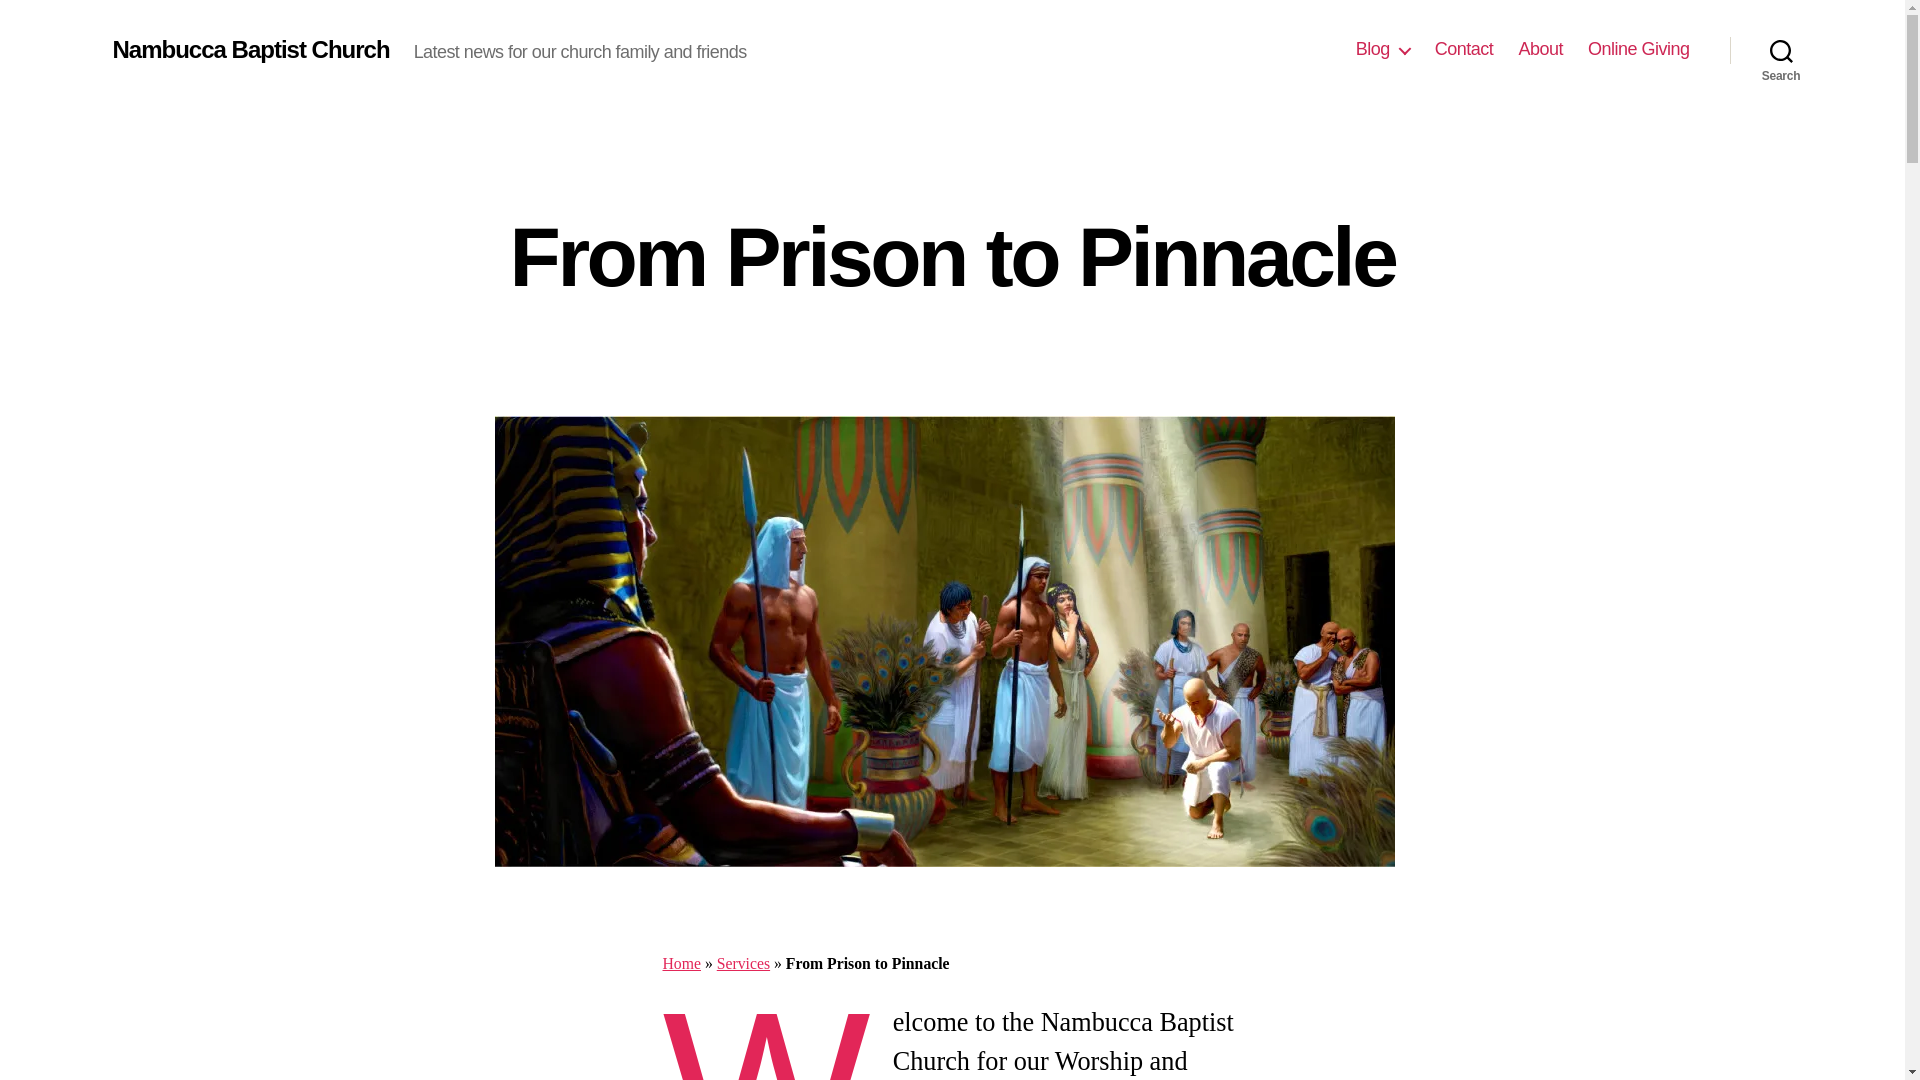 The height and width of the screenshot is (1080, 1920). What do you see at coordinates (250, 49) in the screenshot?
I see `Nambucca Baptist Church` at bounding box center [250, 49].